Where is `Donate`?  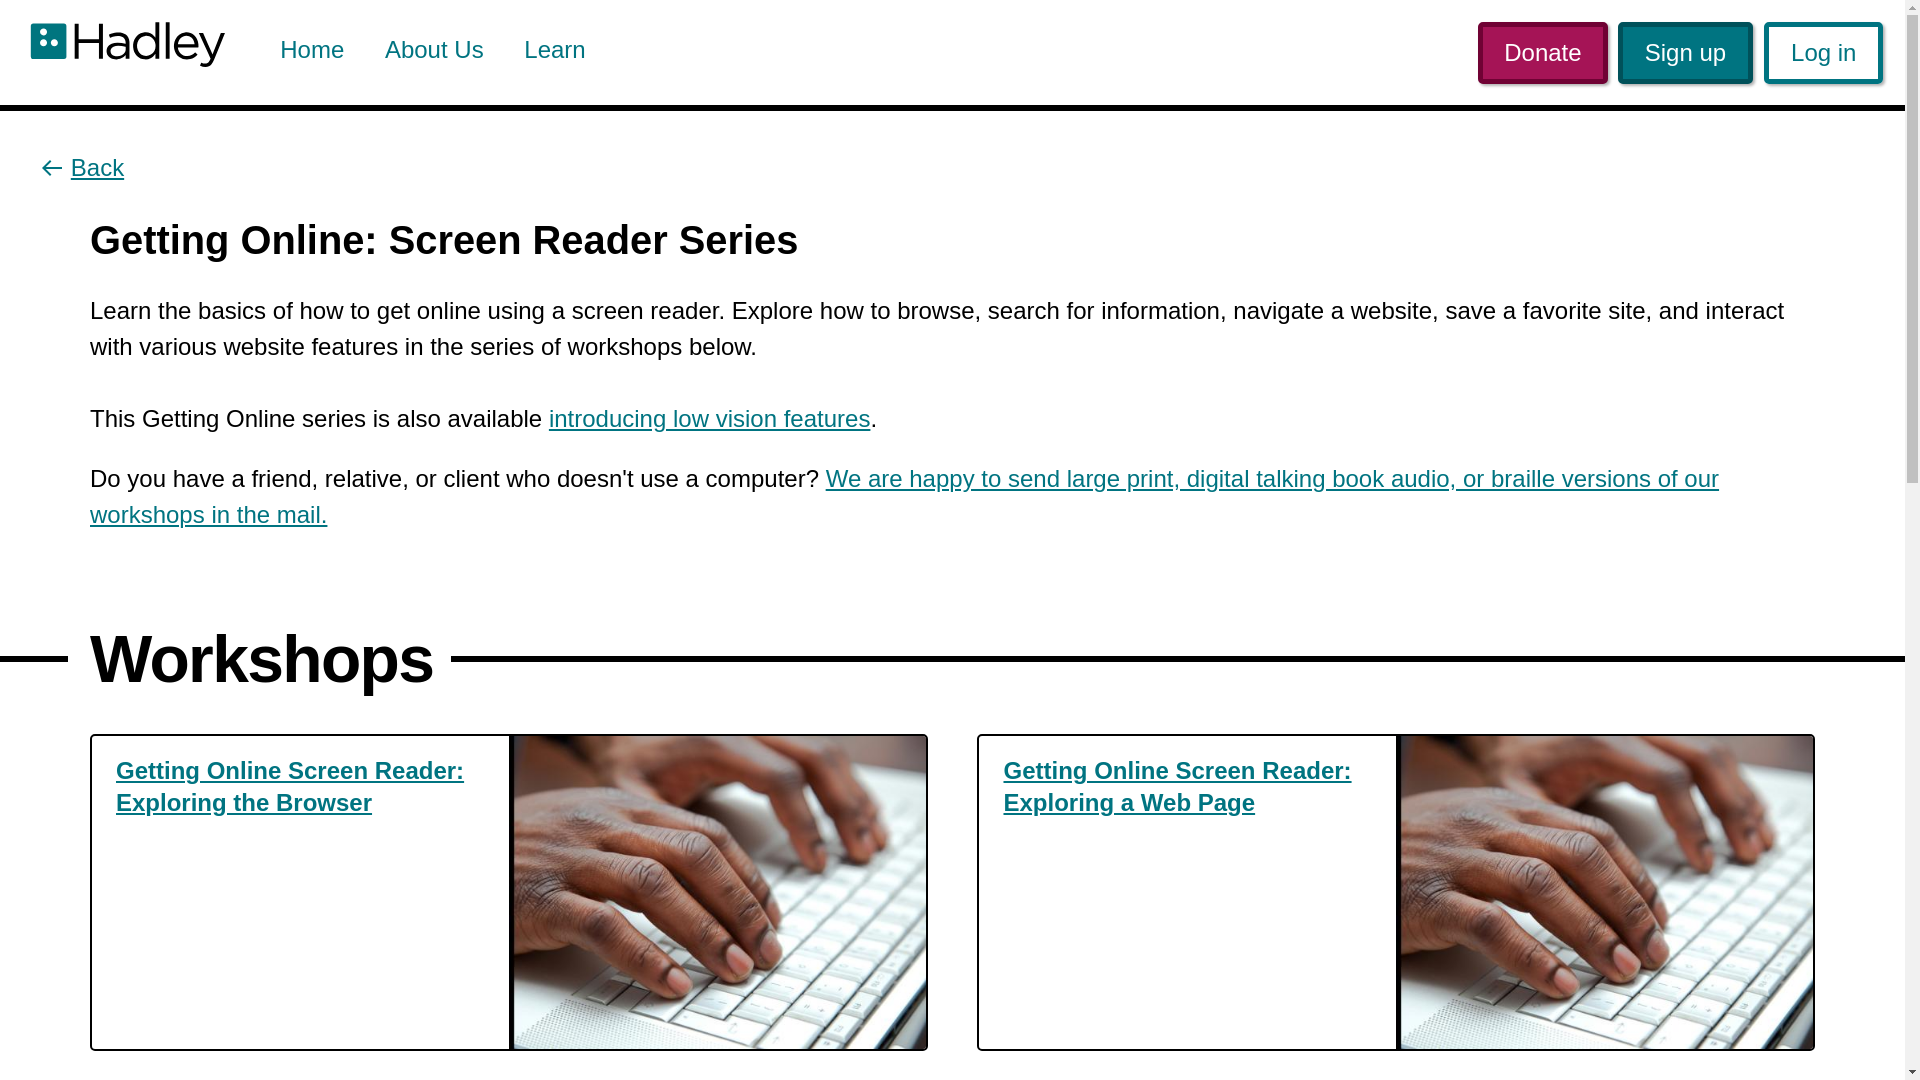
Donate is located at coordinates (1543, 52).